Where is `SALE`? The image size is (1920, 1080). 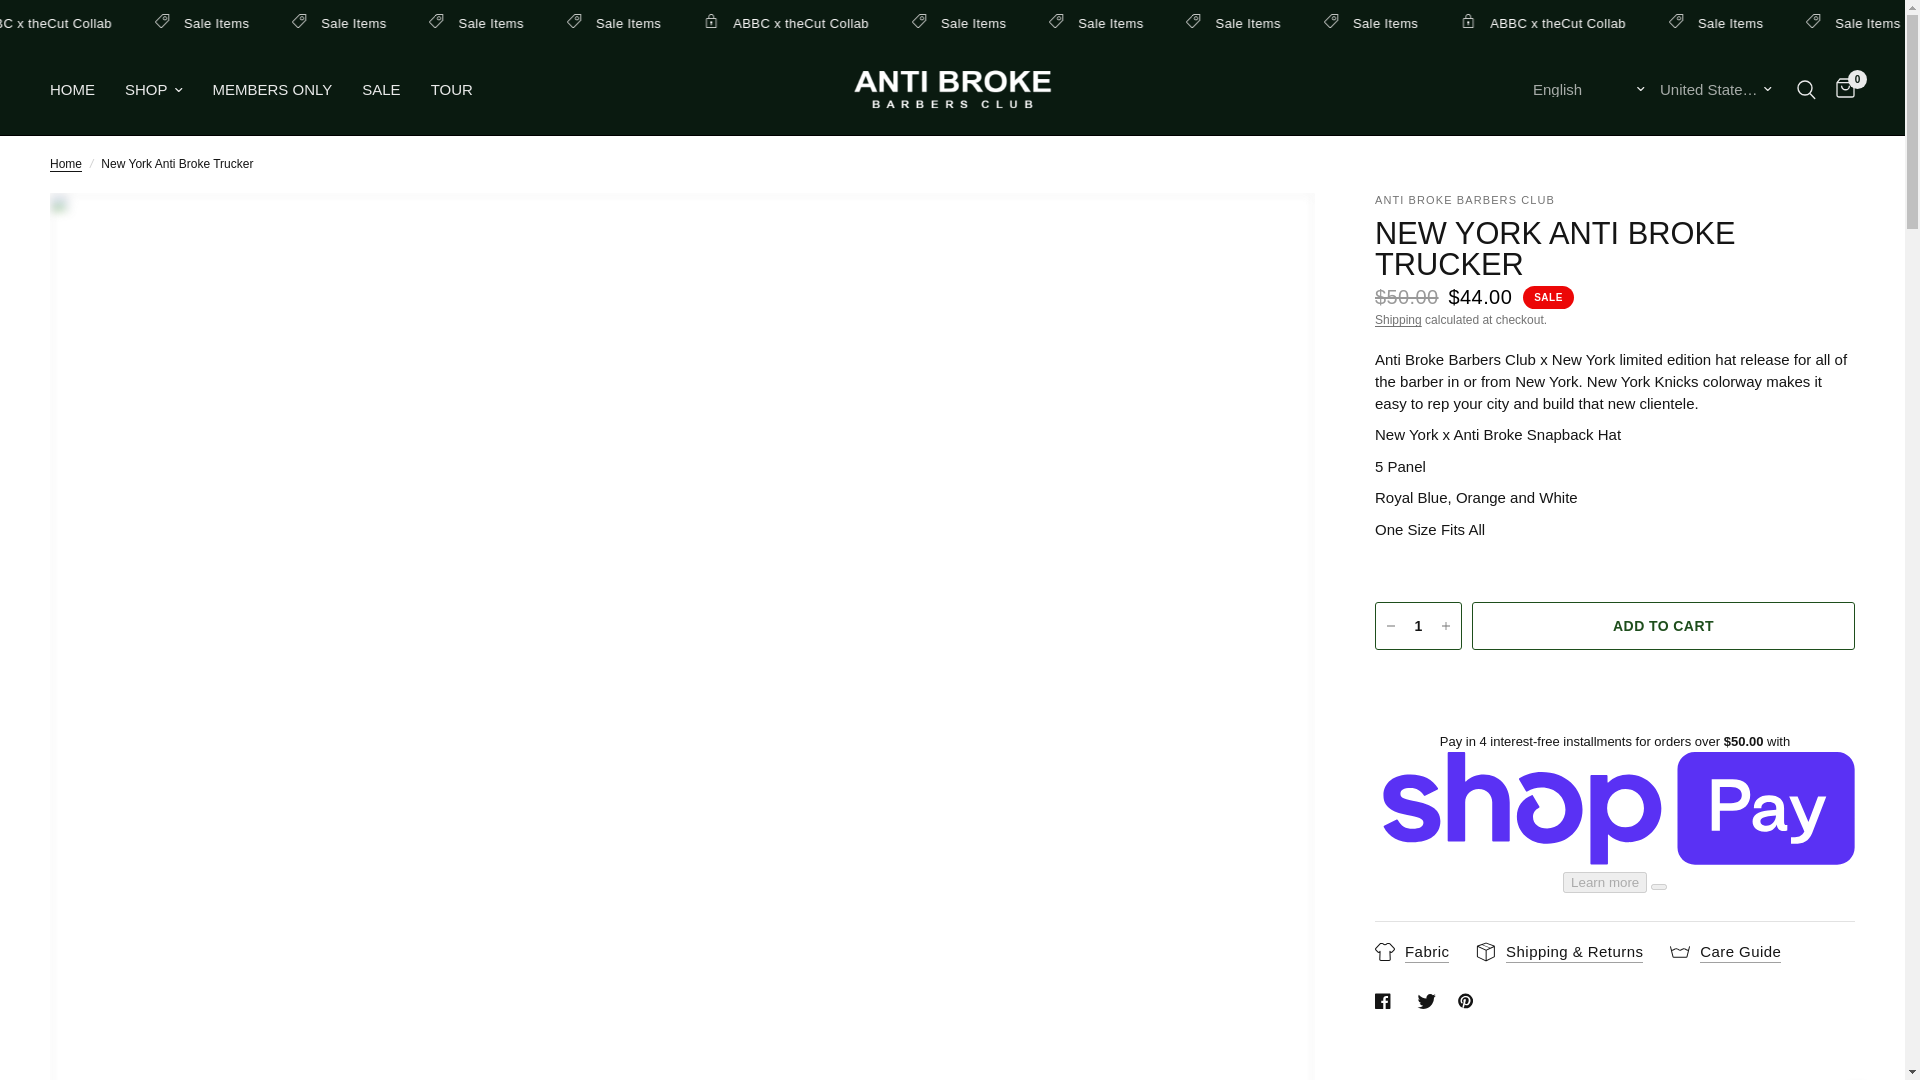 SALE is located at coordinates (380, 89).